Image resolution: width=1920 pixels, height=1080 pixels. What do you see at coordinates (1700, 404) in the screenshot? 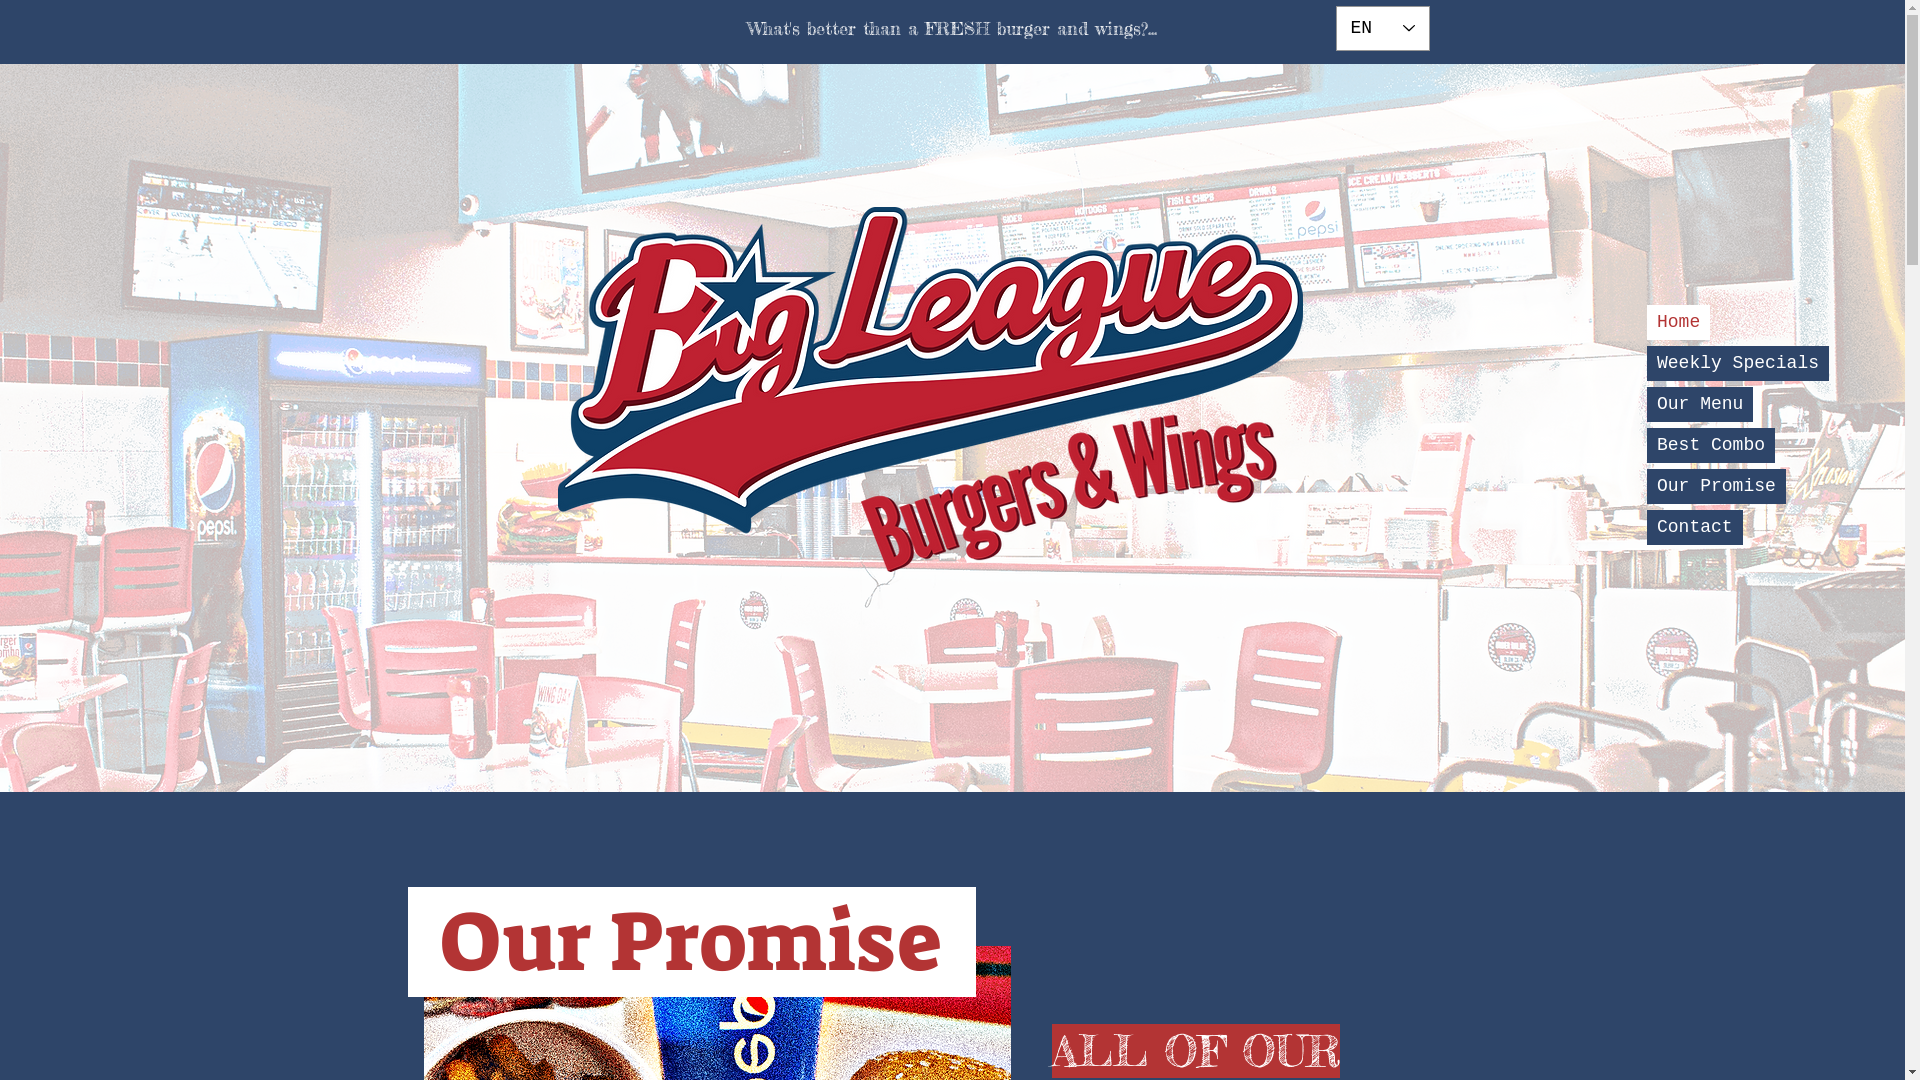
I see `Our Menu` at bounding box center [1700, 404].